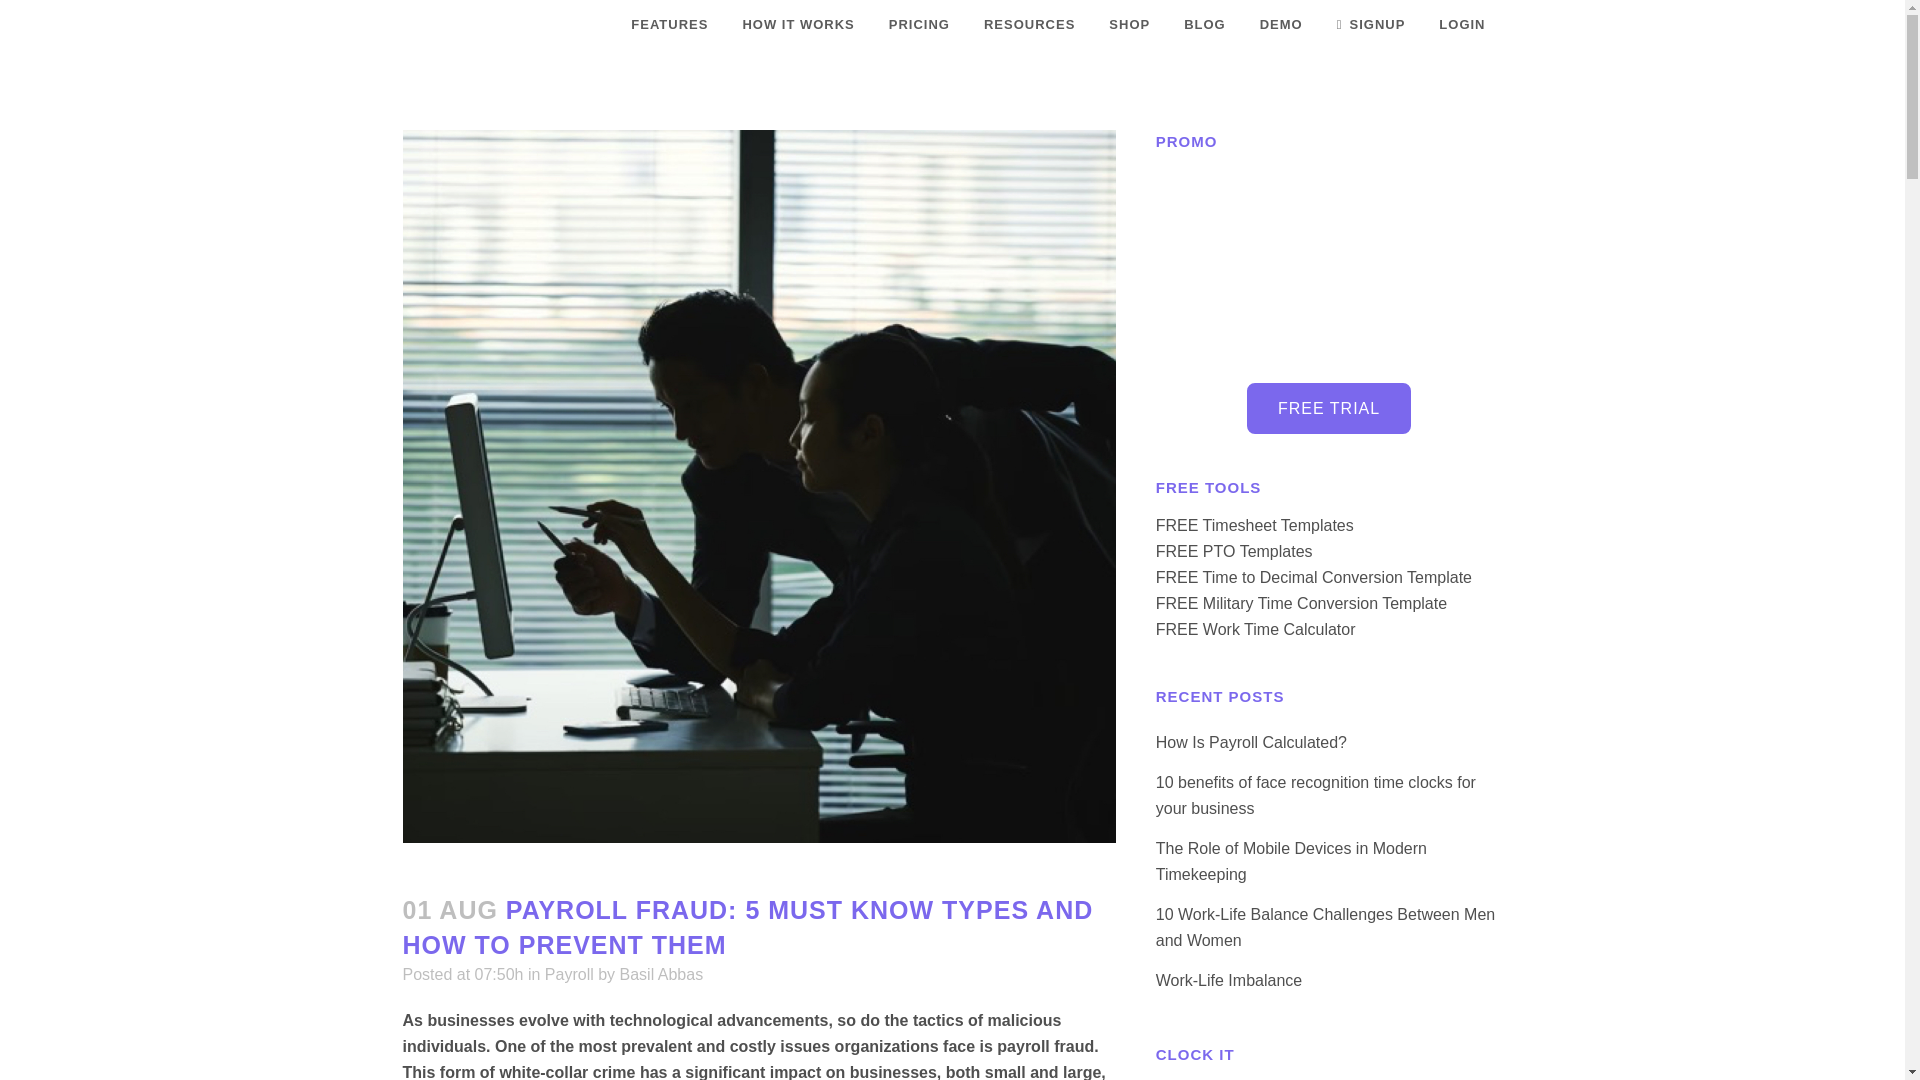 The width and height of the screenshot is (1920, 1080). Describe the element at coordinates (1030, 24) in the screenshot. I see `RESOURCES` at that location.